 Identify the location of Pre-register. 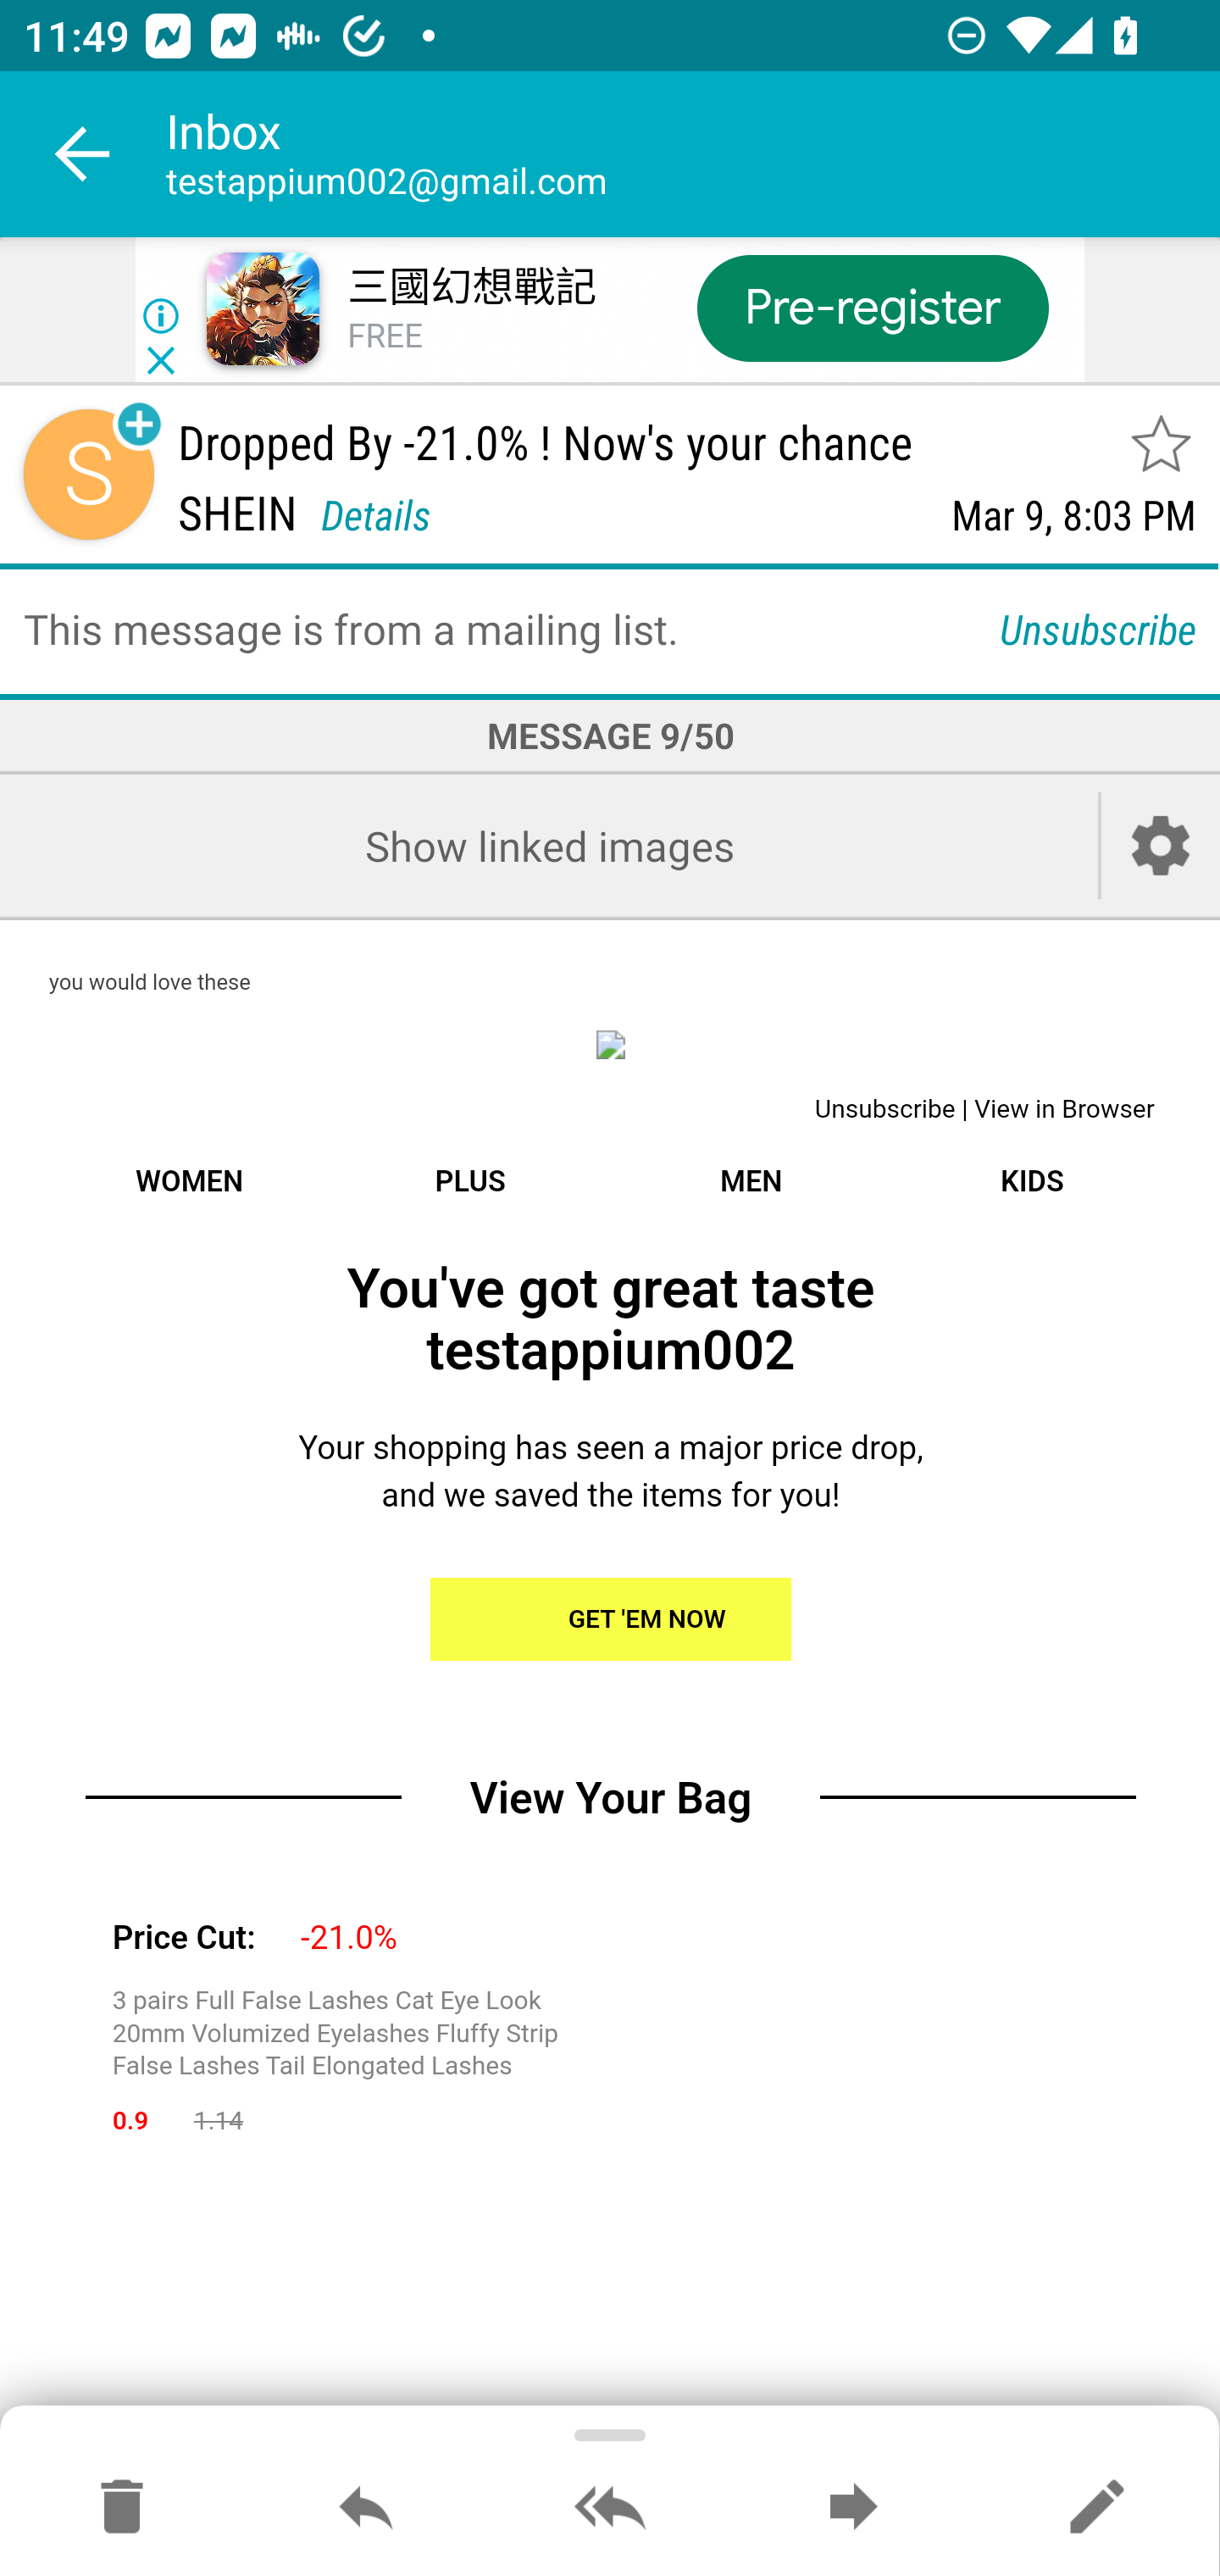
(872, 307).